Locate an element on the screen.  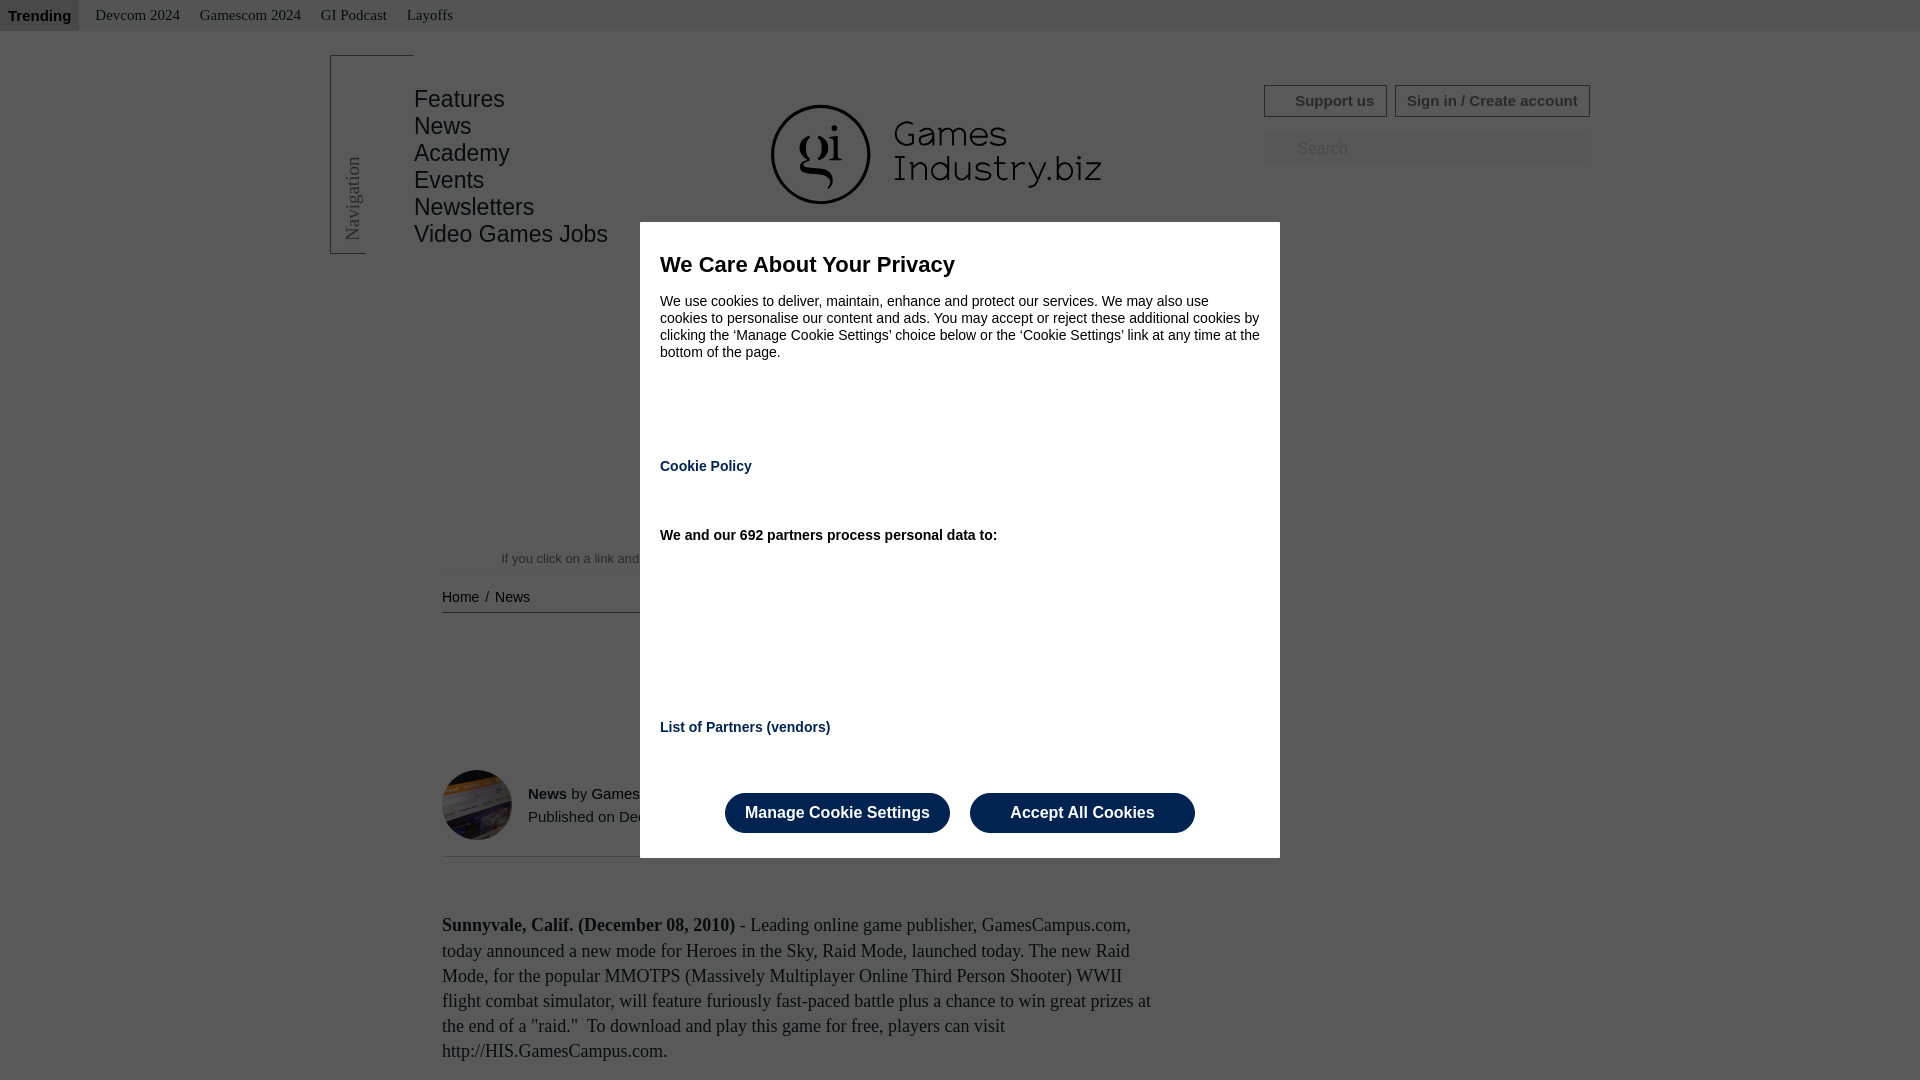
Gamescom 2024 is located at coordinates (250, 16).